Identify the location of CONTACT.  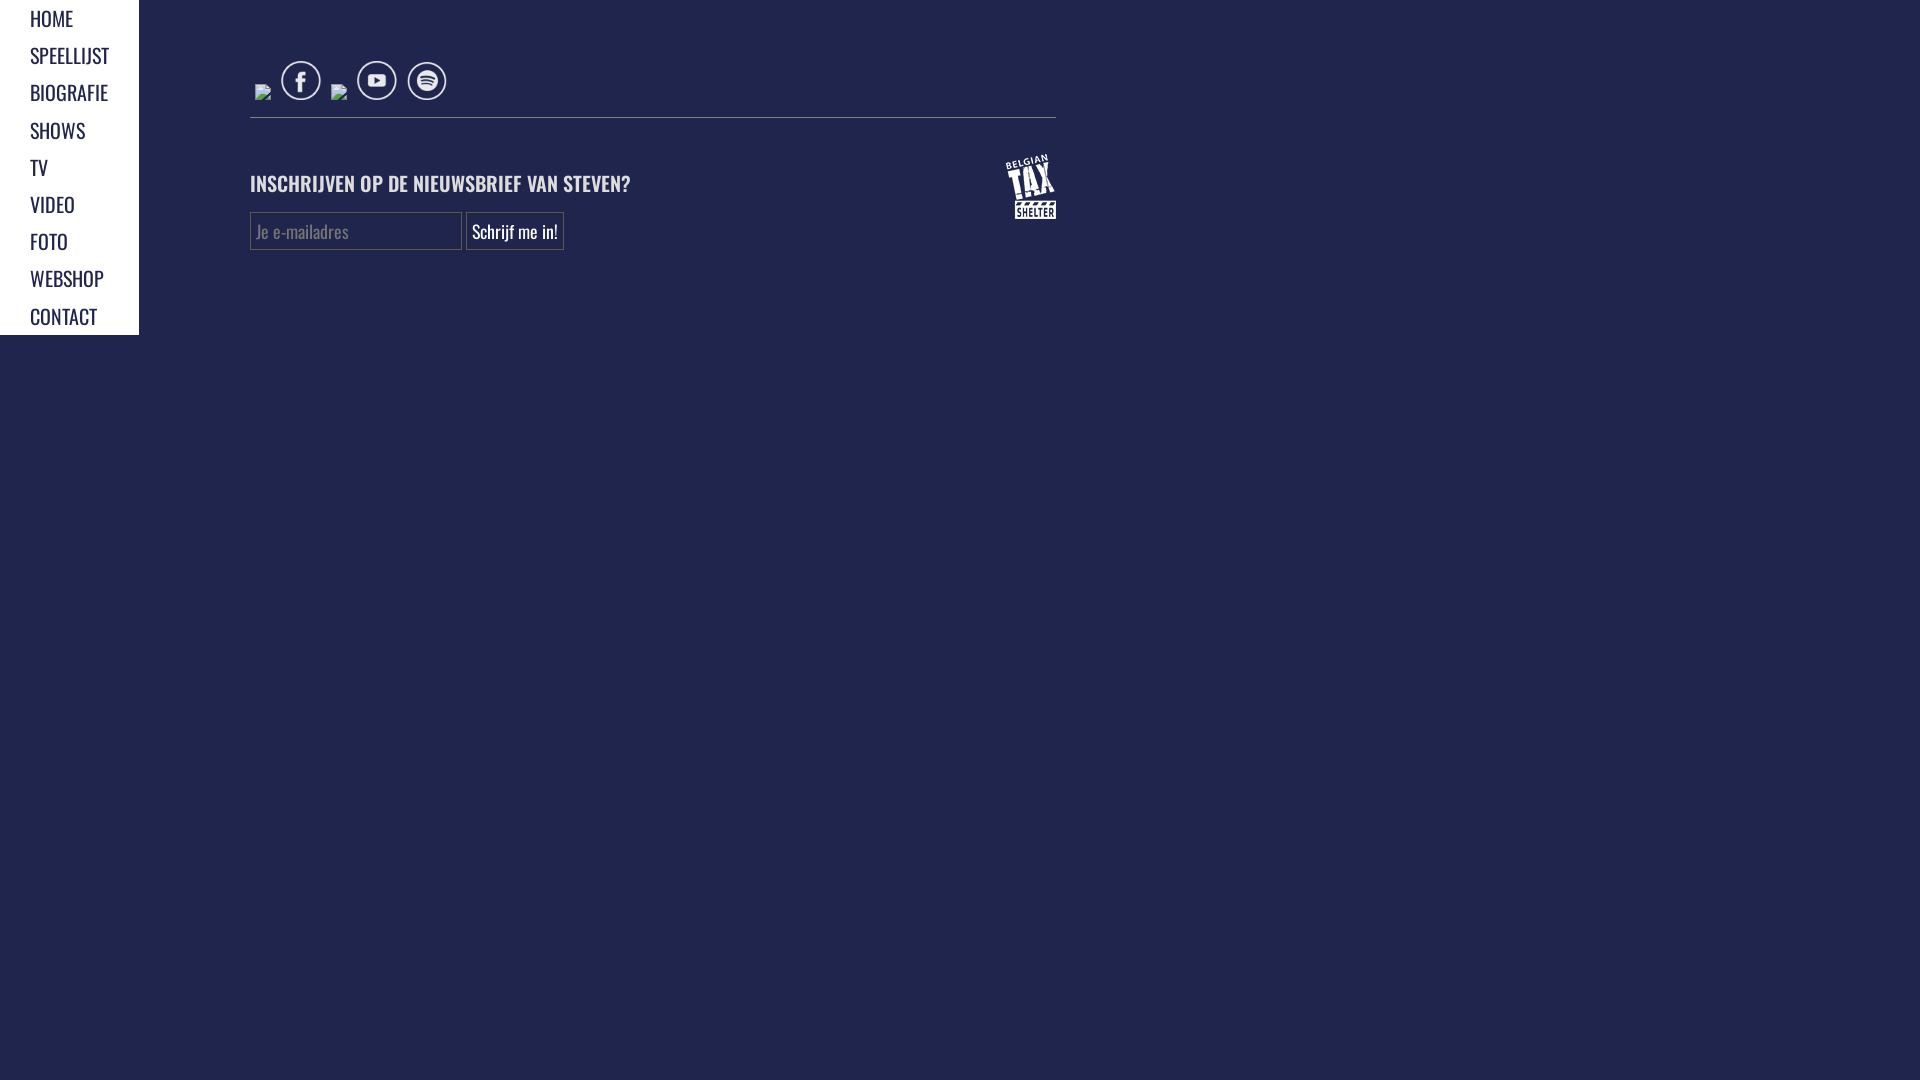
(64, 315).